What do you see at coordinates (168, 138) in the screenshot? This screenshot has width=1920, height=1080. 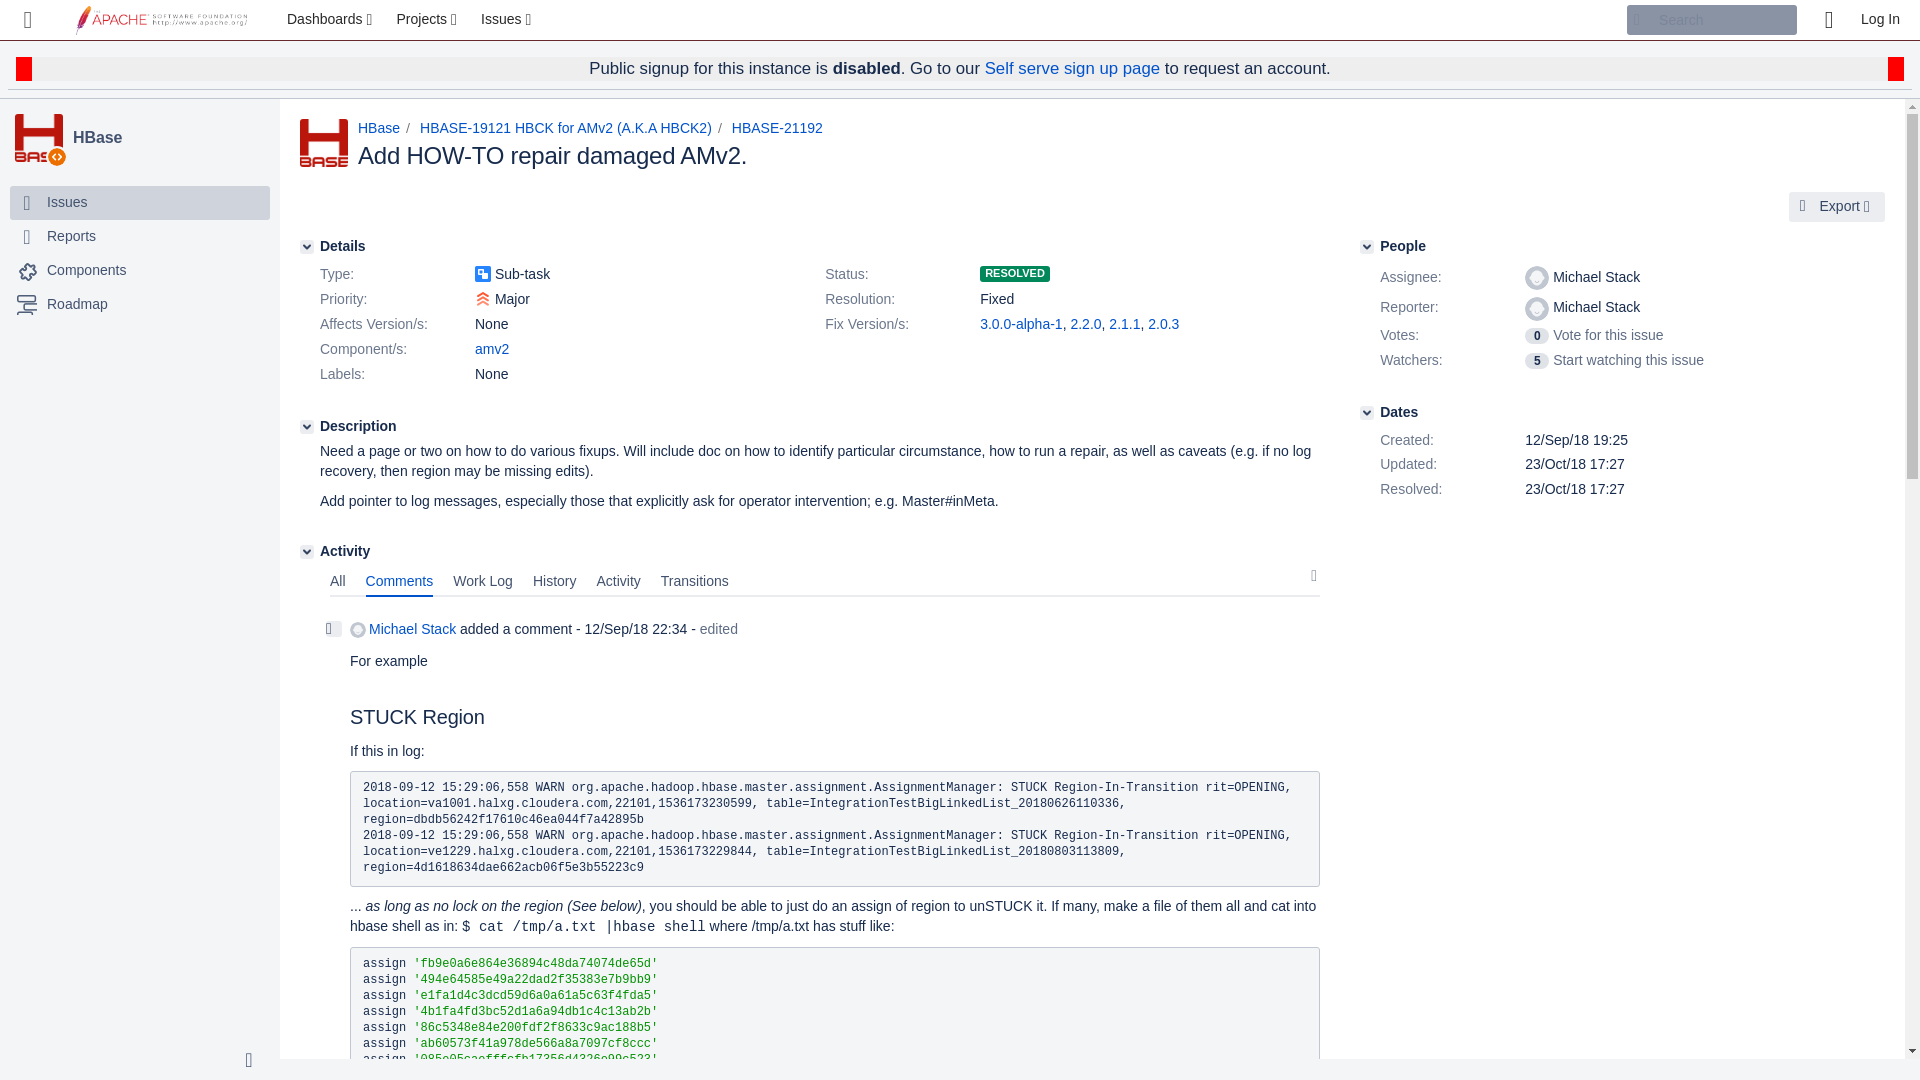 I see `HBase` at bounding box center [168, 138].